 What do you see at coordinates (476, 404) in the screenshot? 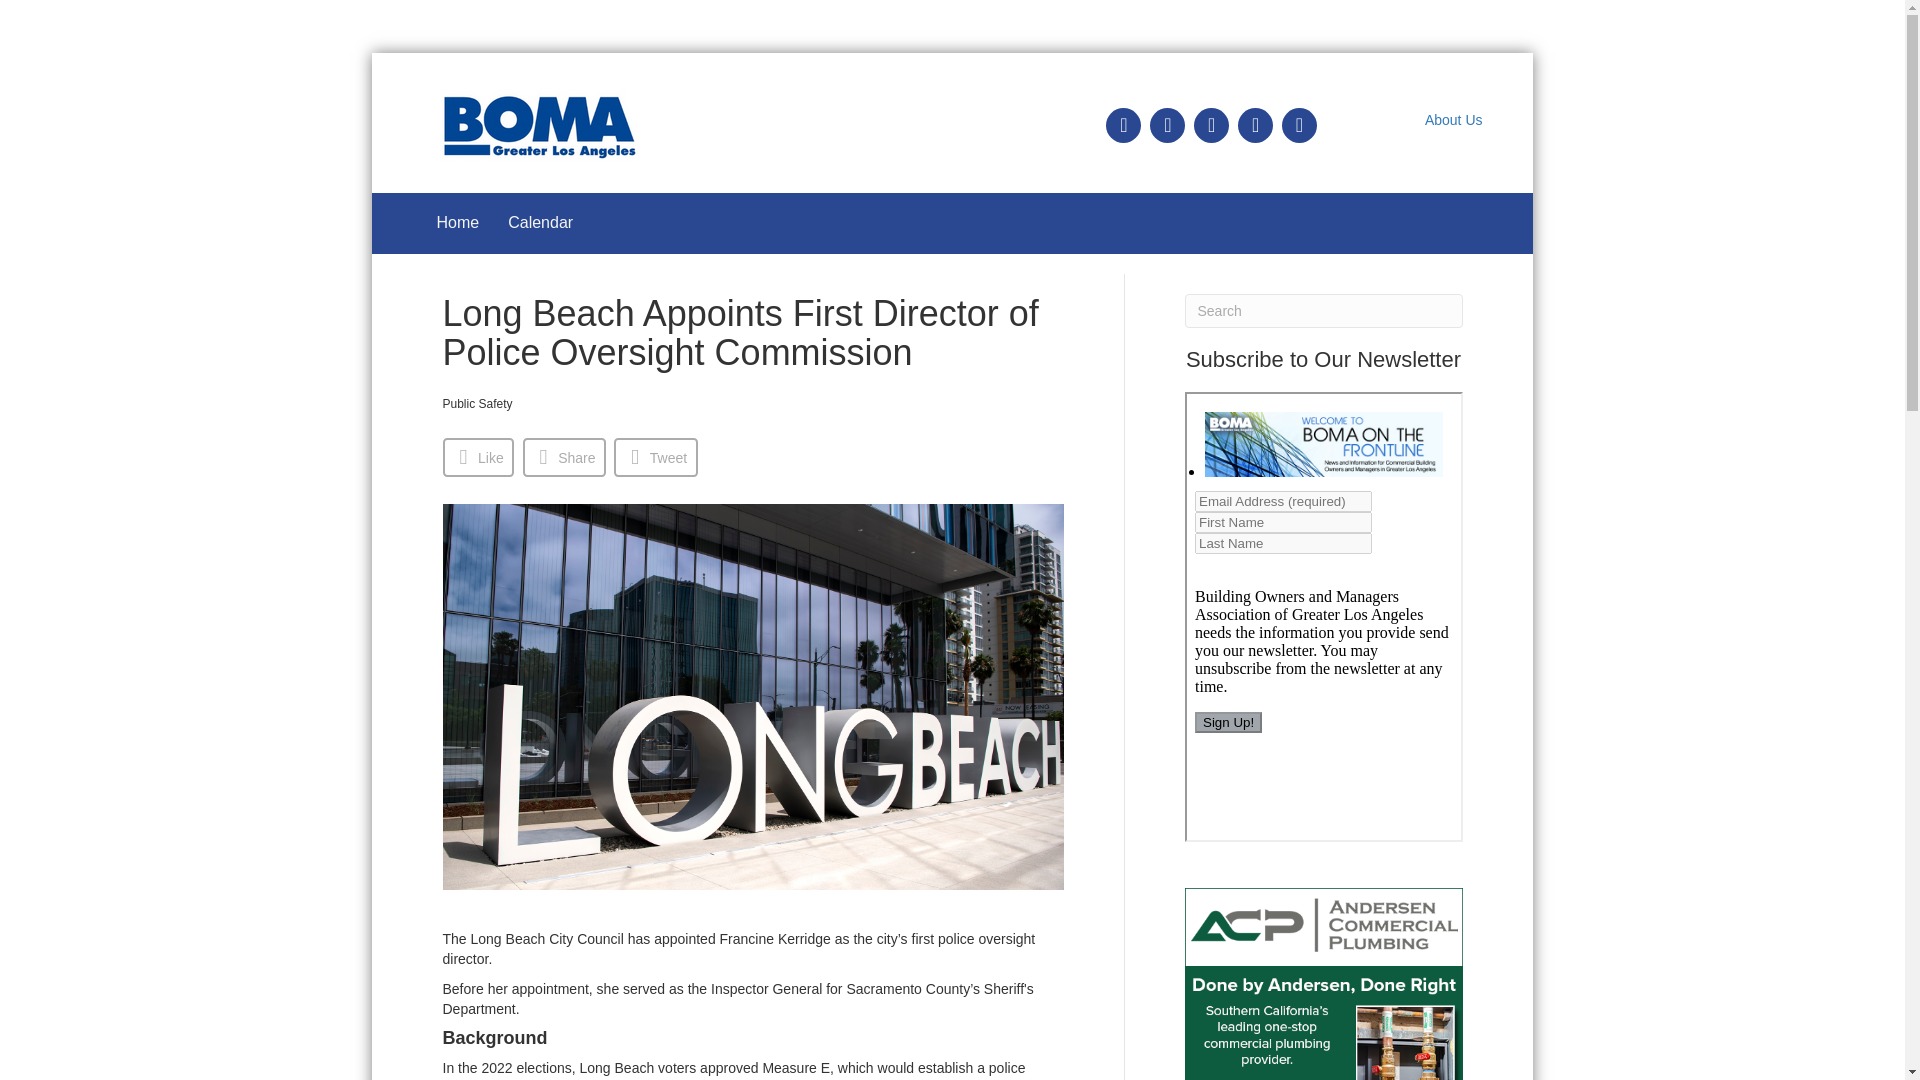
I see `Public Safety` at bounding box center [476, 404].